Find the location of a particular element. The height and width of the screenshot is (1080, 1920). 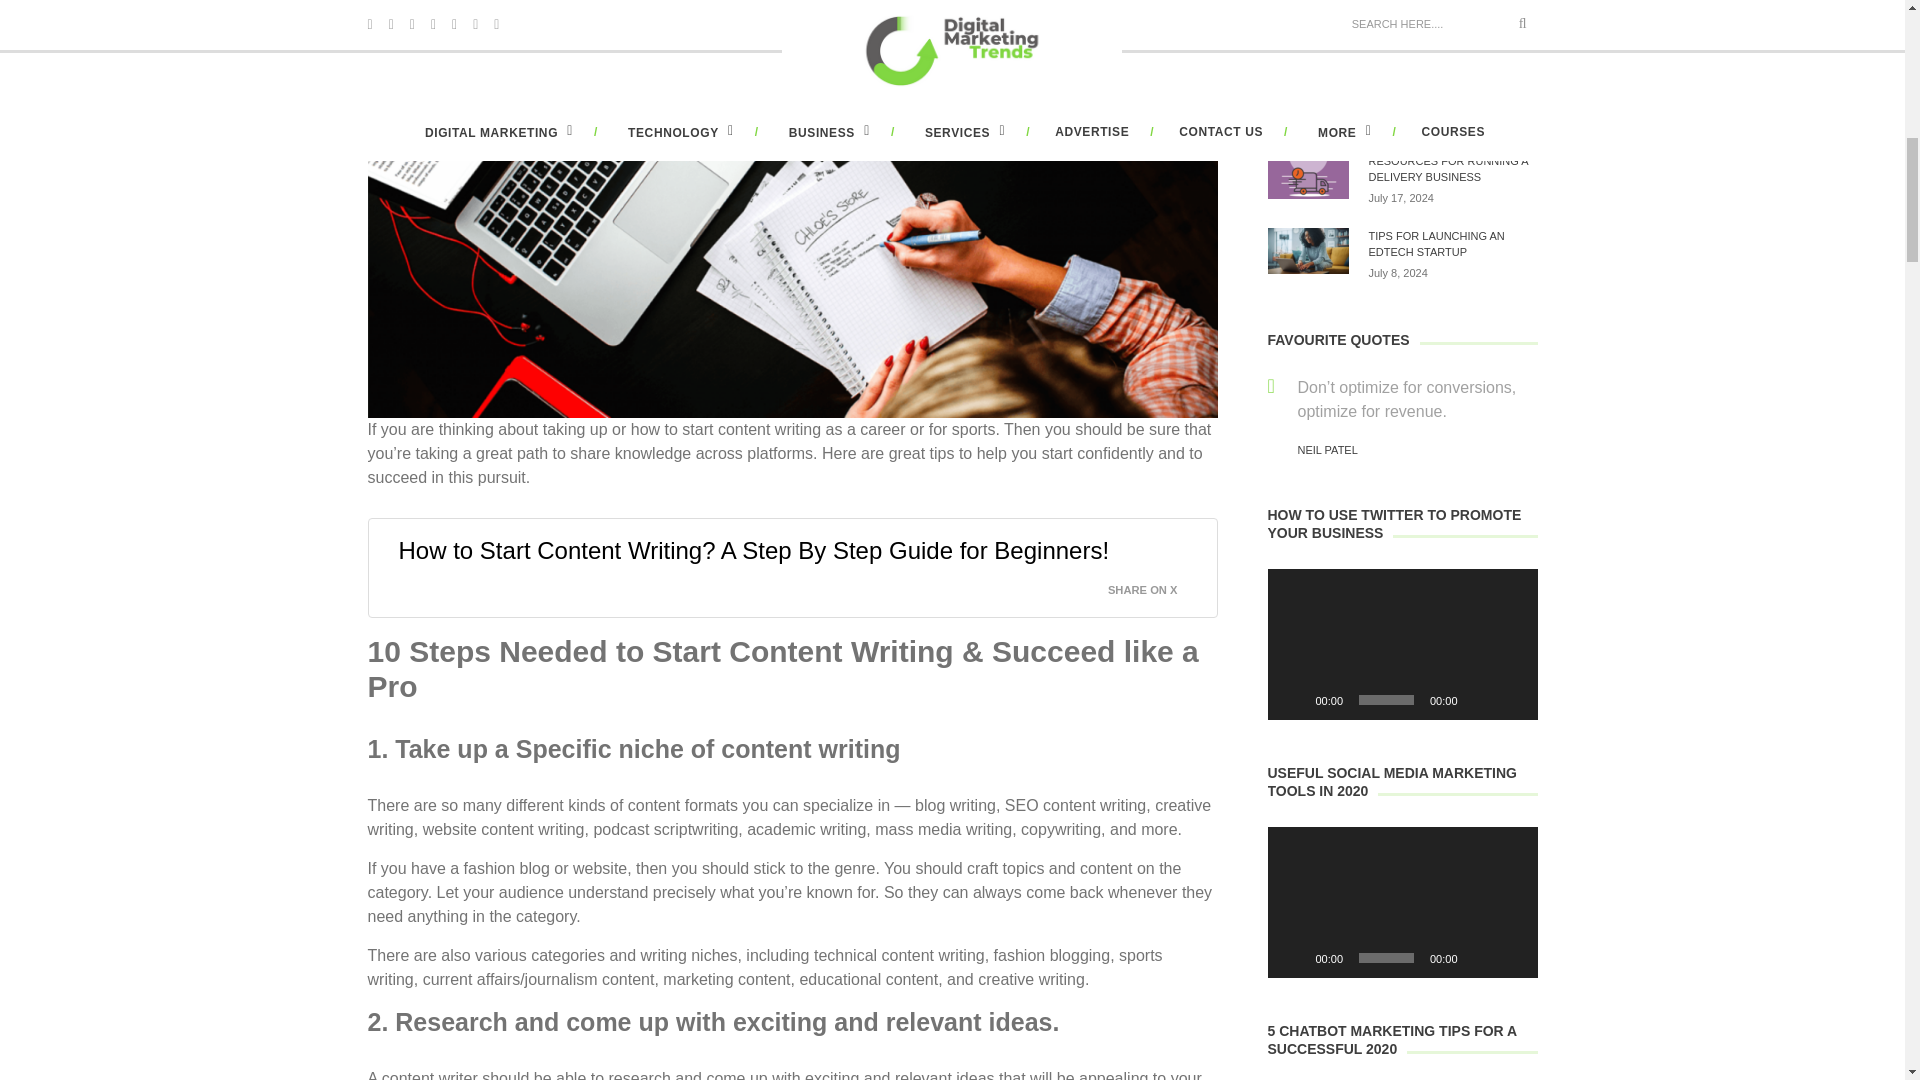

Fullscreen is located at coordinates (1512, 958).